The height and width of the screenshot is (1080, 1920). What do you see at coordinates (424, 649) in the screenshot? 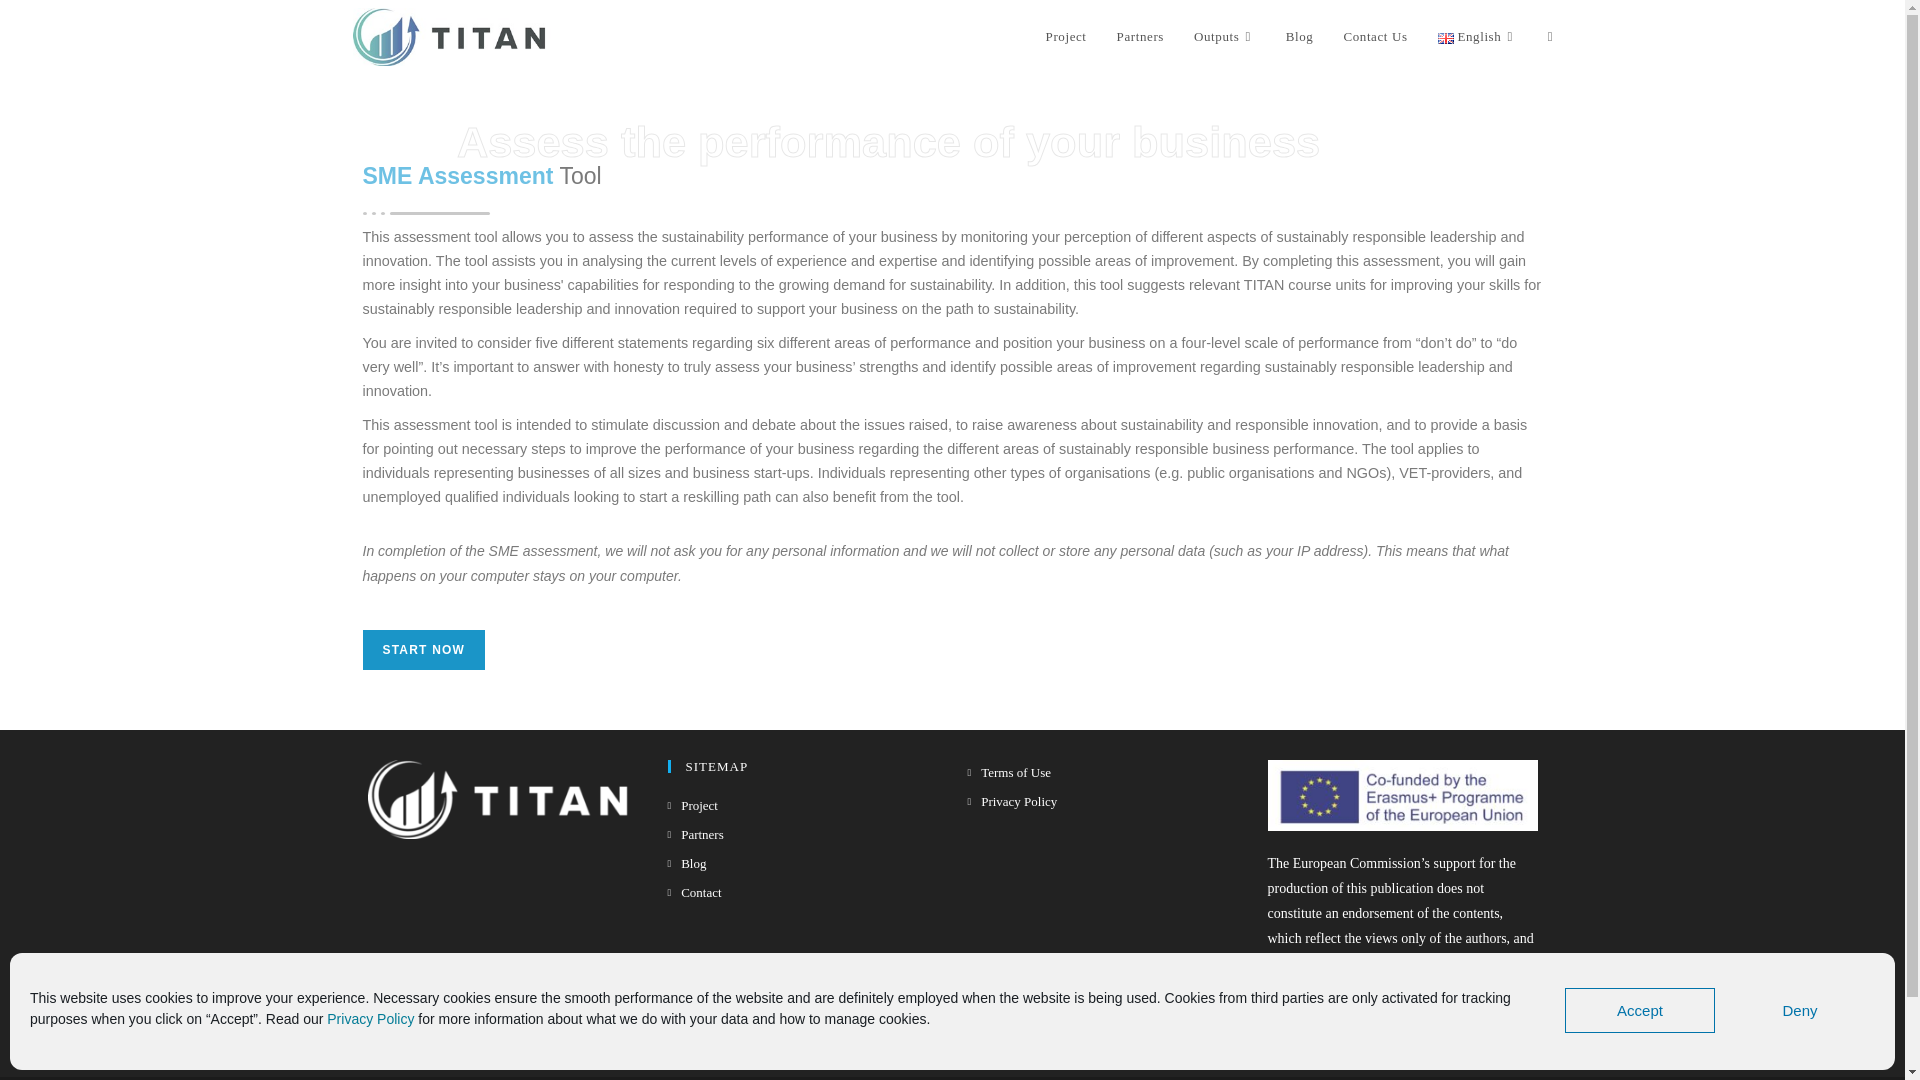
I see `START NOW` at bounding box center [424, 649].